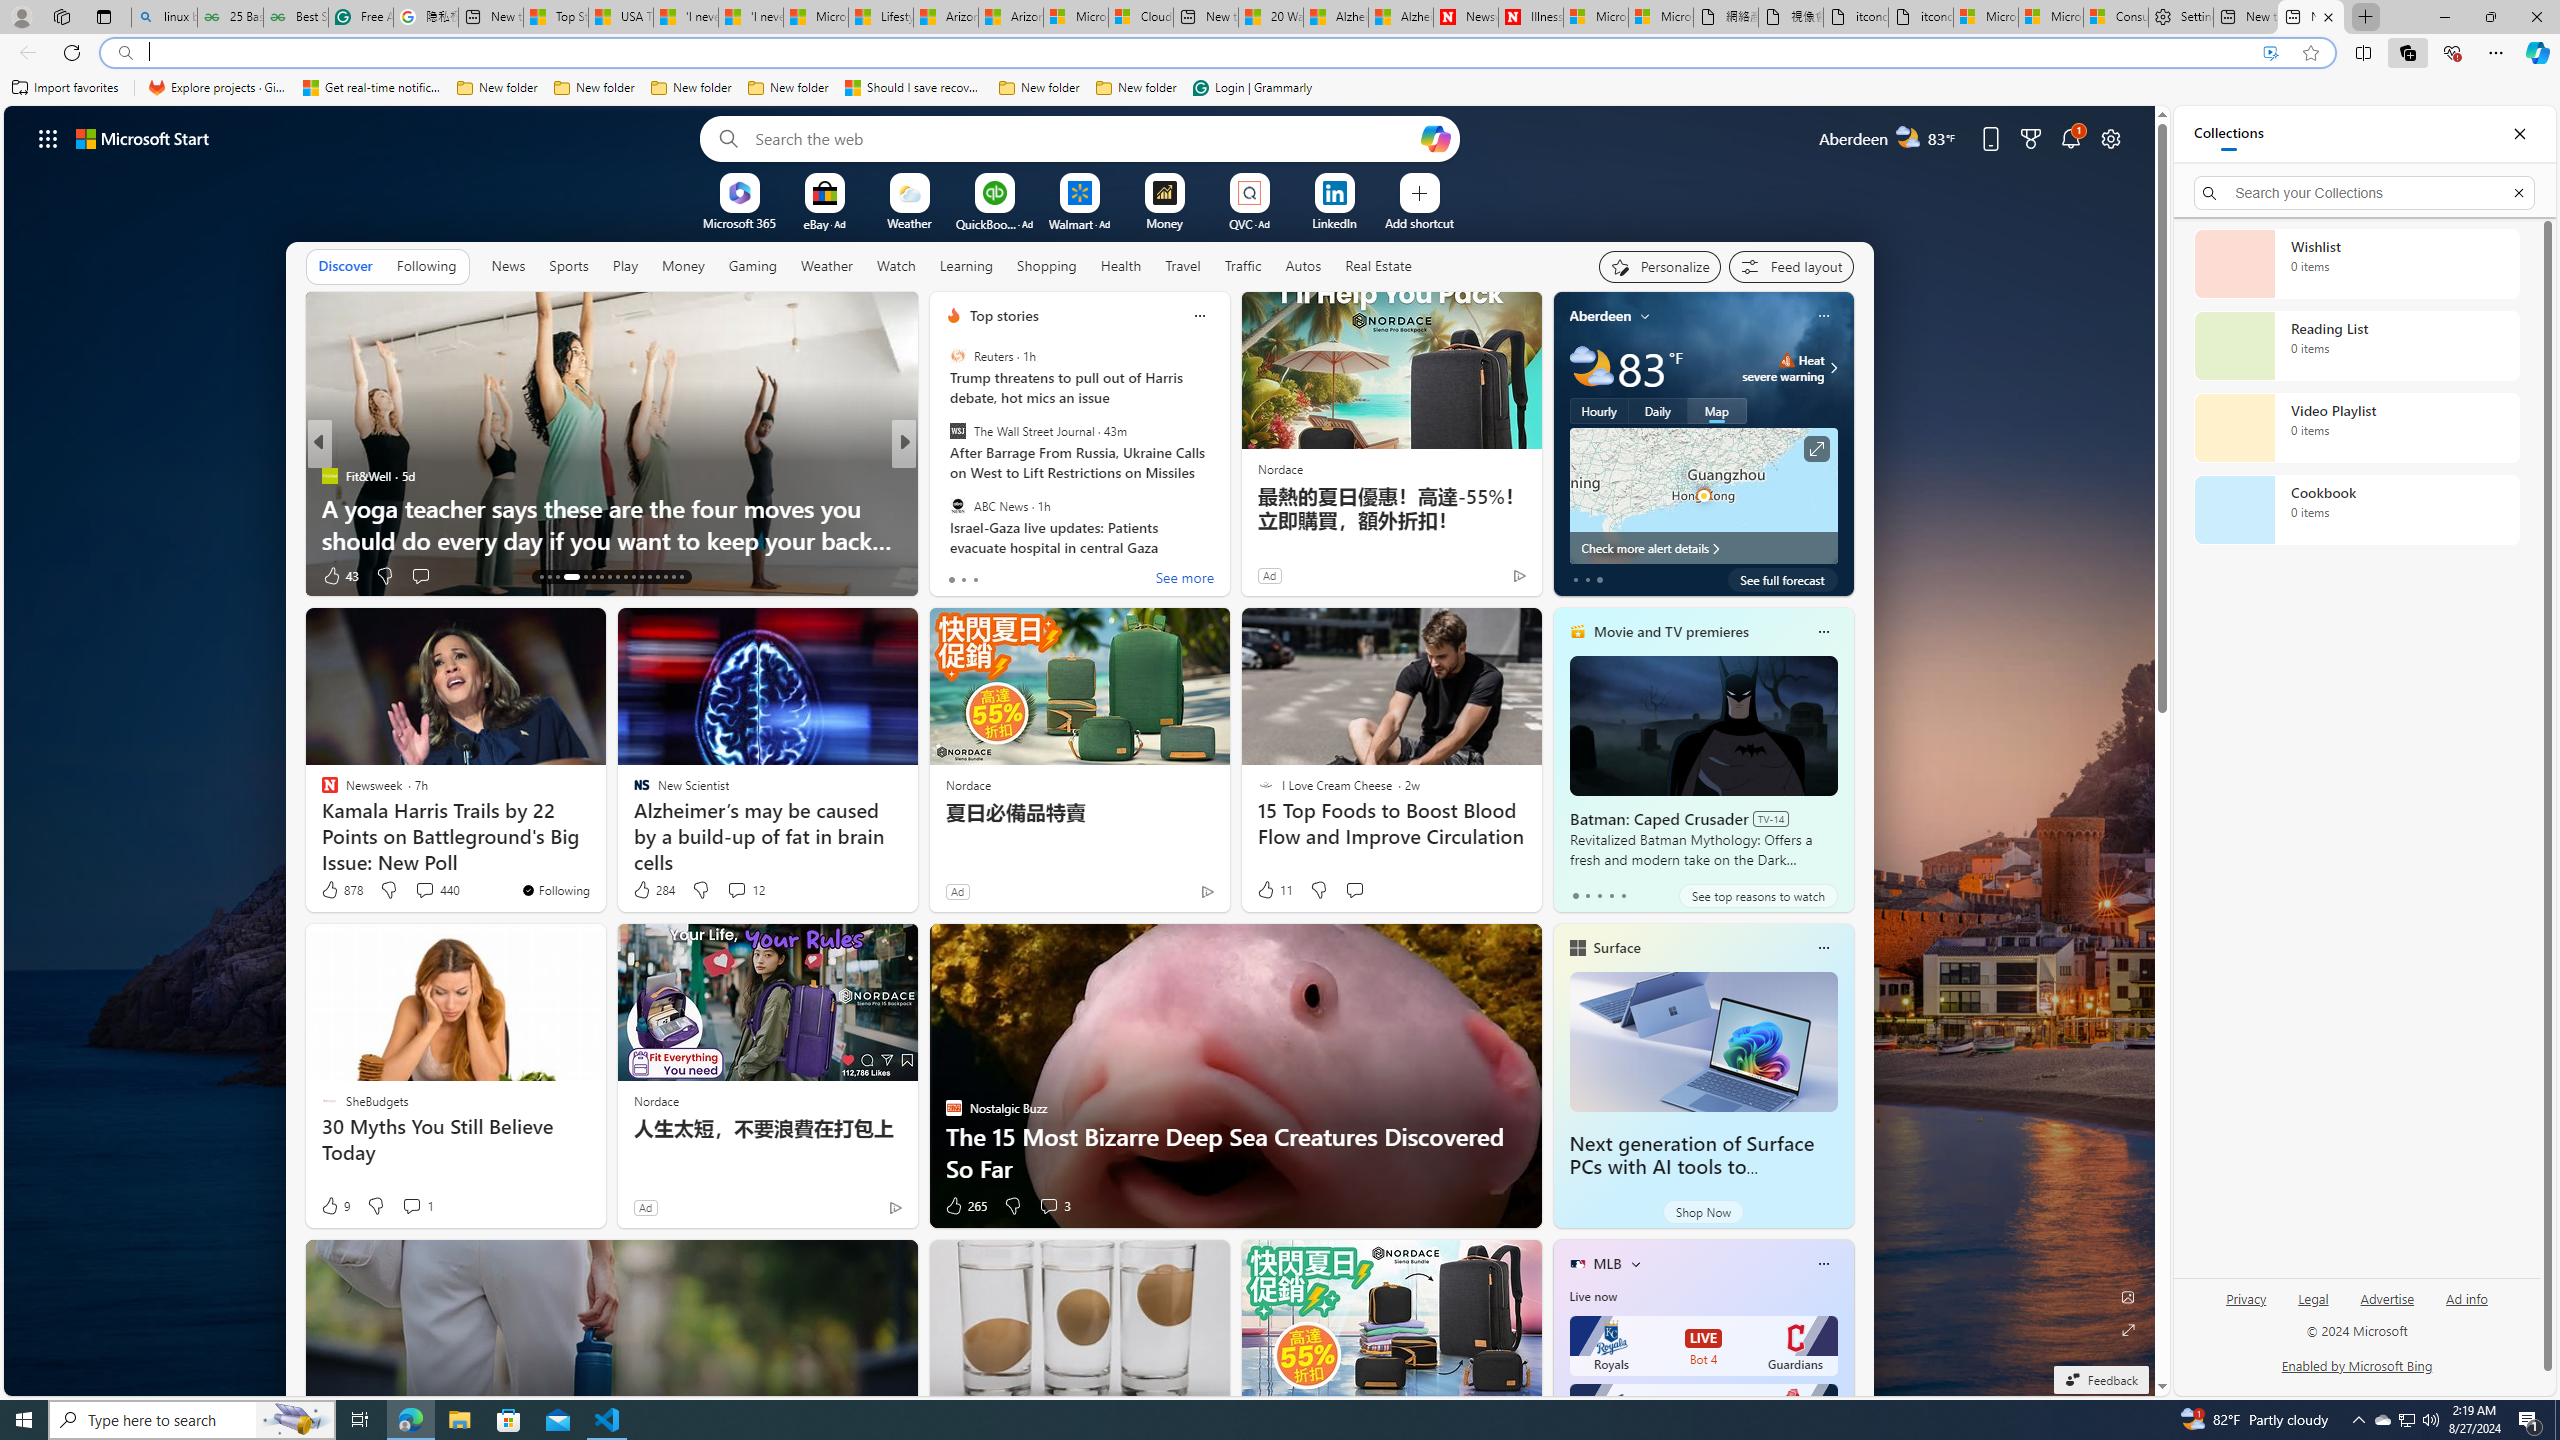  What do you see at coordinates (340, 890) in the screenshot?
I see `878 Like` at bounding box center [340, 890].